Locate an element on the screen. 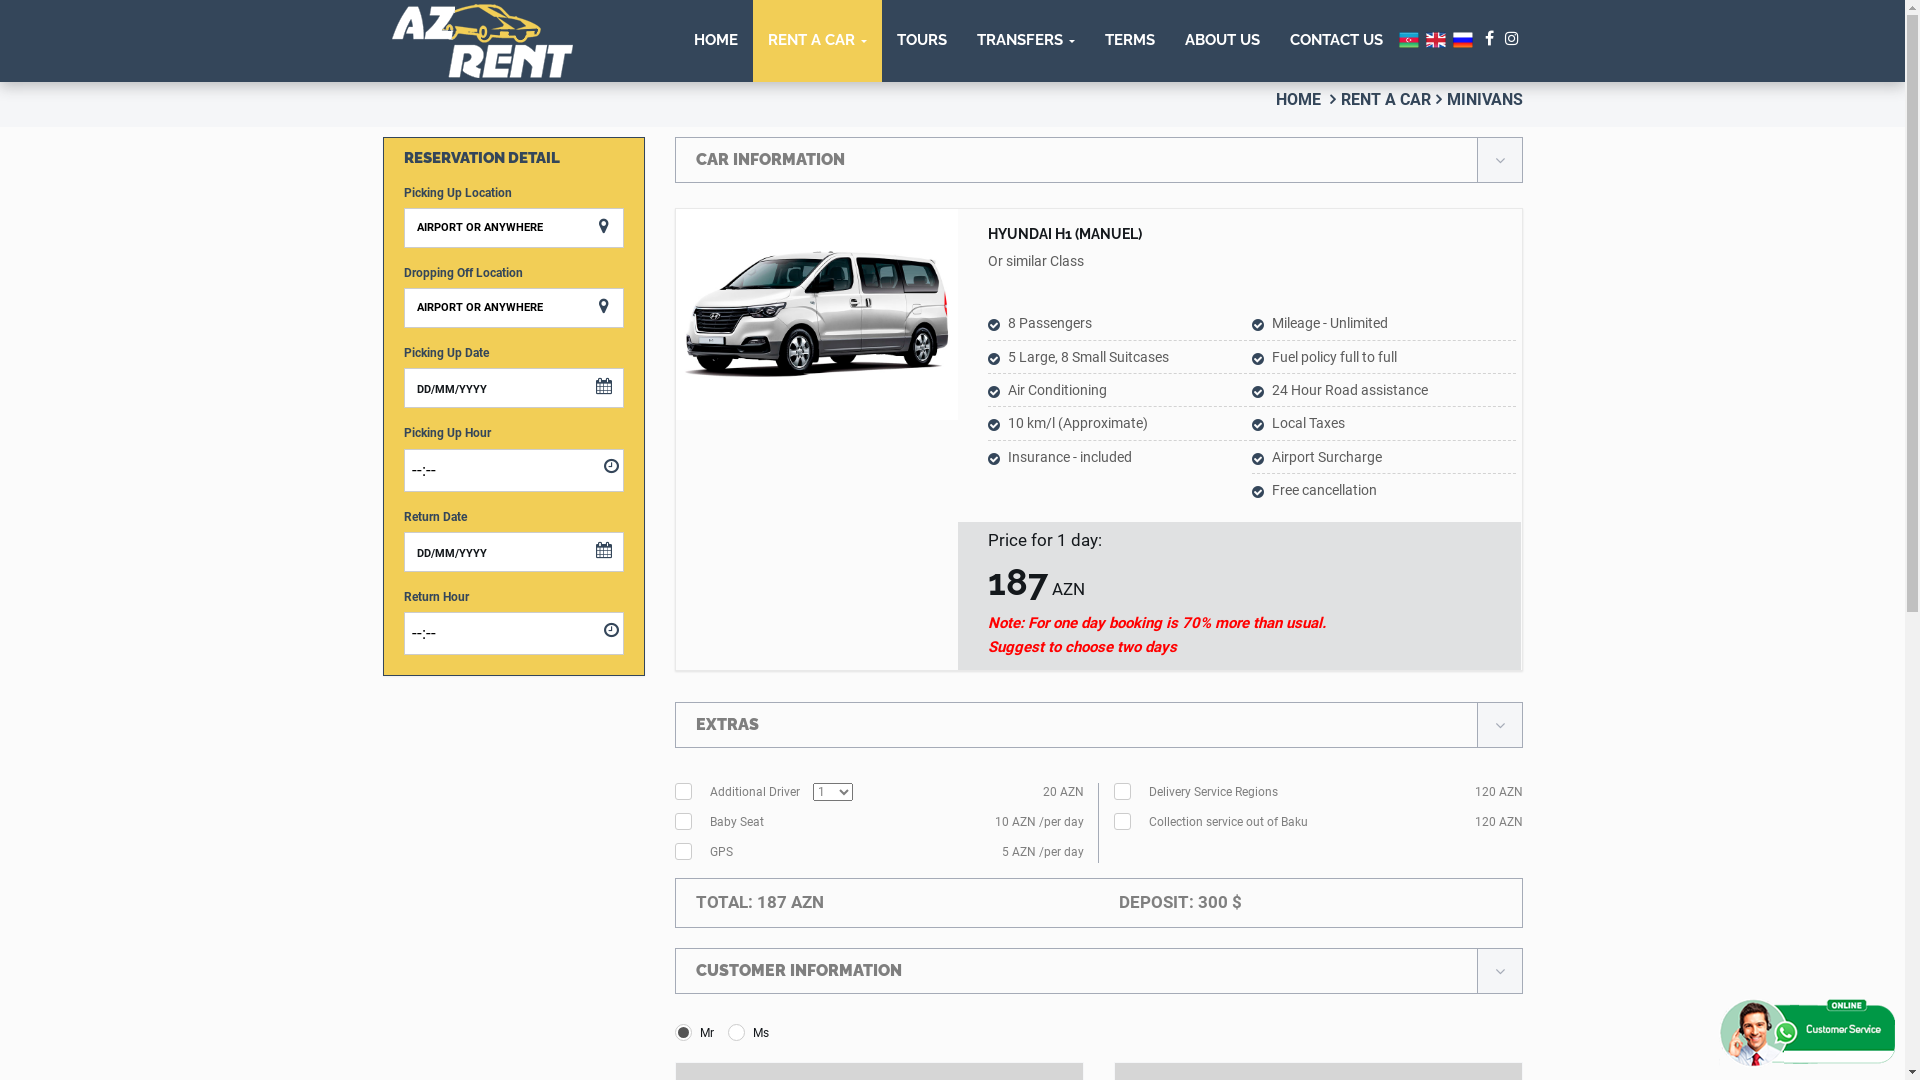  ABOUT US is located at coordinates (1222, 41).